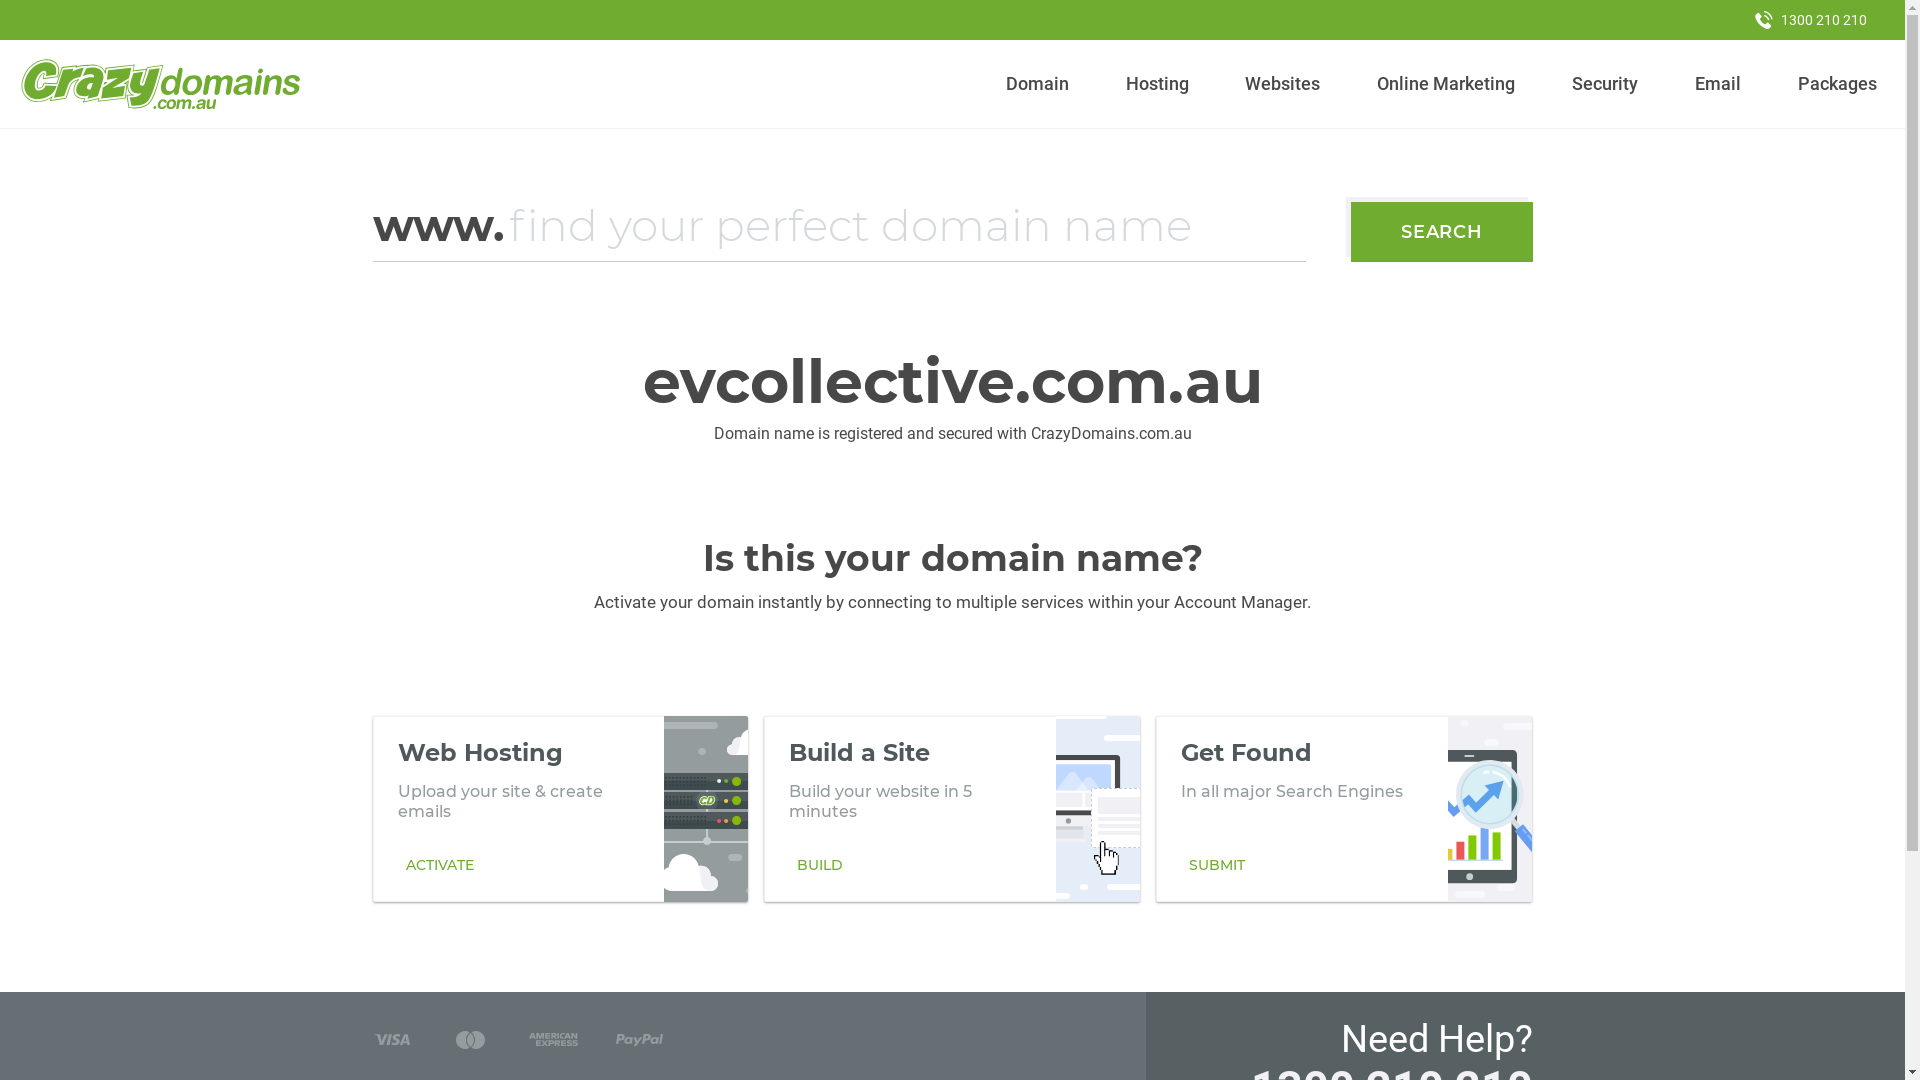 The image size is (1920, 1080). Describe the element at coordinates (560, 809) in the screenshot. I see `Web Hosting
Upload your site & create emails
ACTIVATE` at that location.